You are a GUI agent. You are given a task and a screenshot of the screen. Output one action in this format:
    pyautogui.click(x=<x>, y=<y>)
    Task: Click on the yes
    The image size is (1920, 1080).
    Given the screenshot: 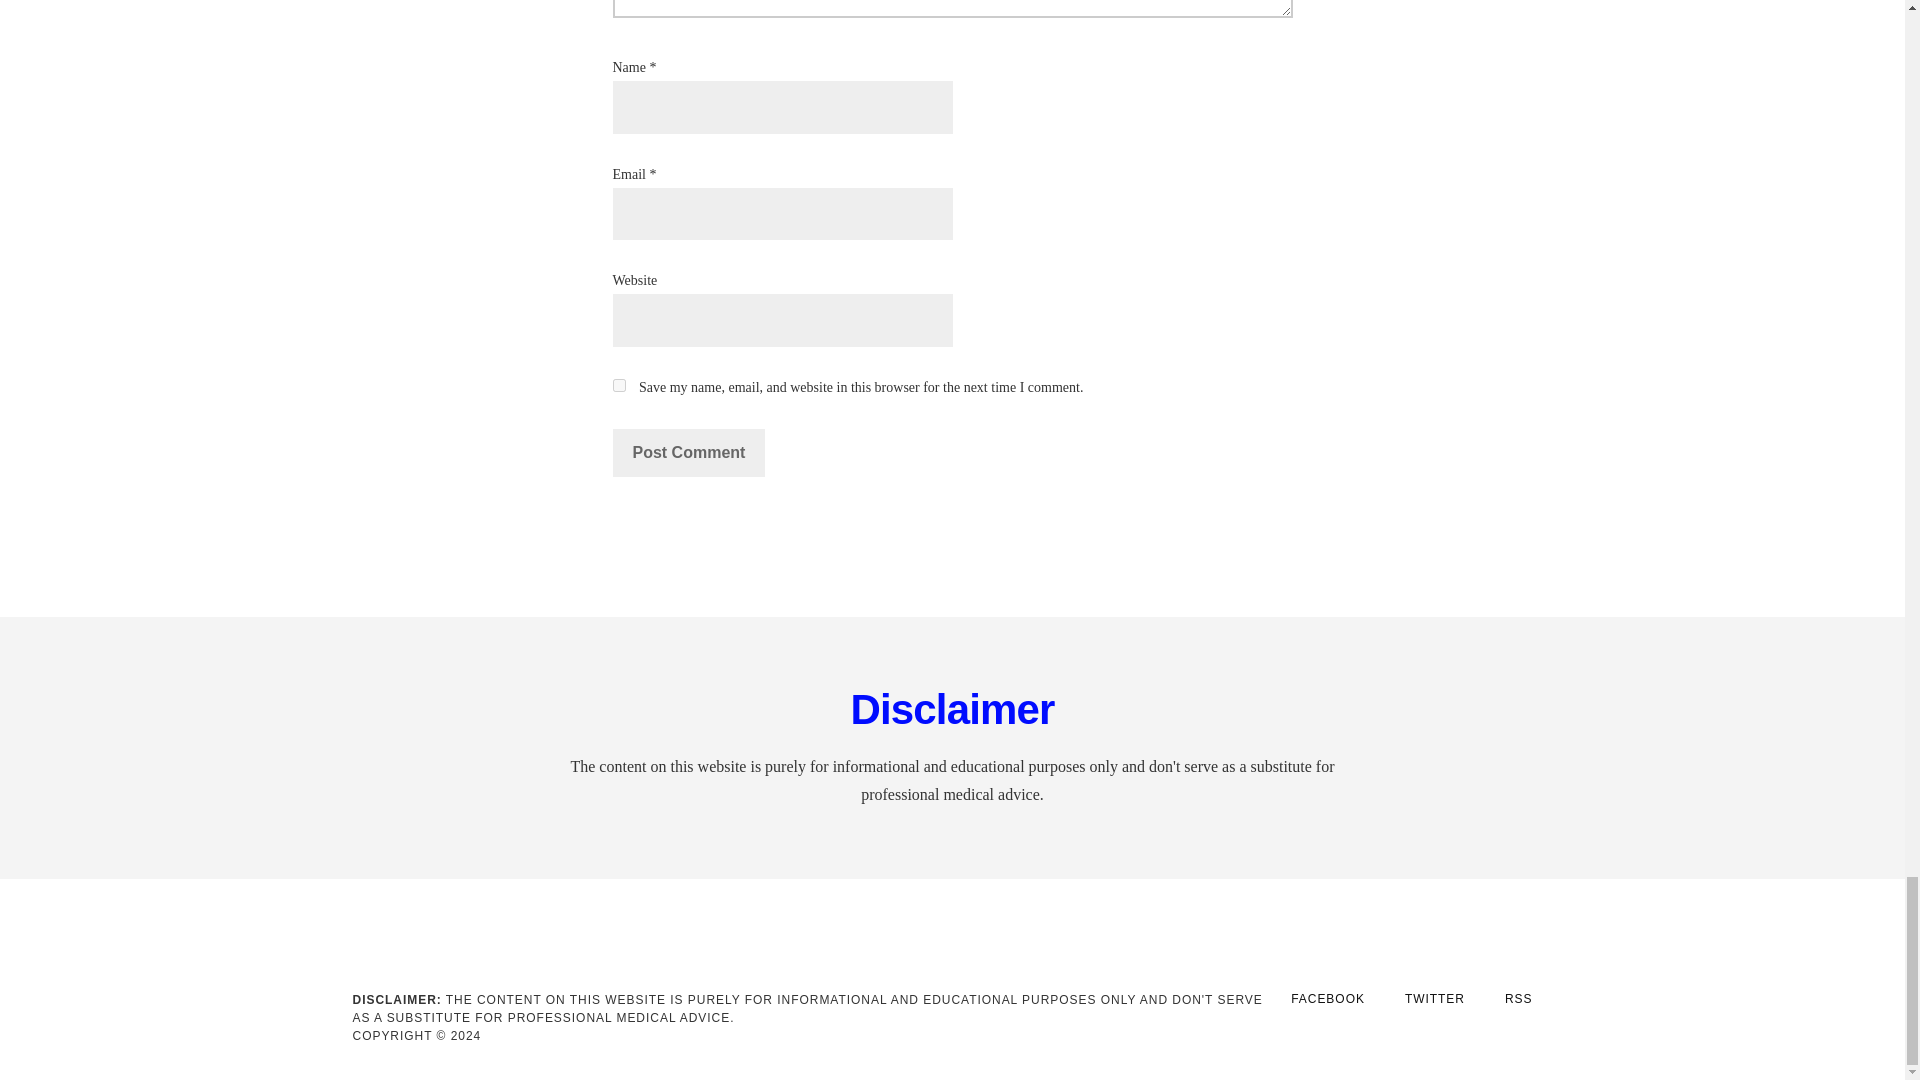 What is the action you would take?
    pyautogui.click(x=618, y=386)
    